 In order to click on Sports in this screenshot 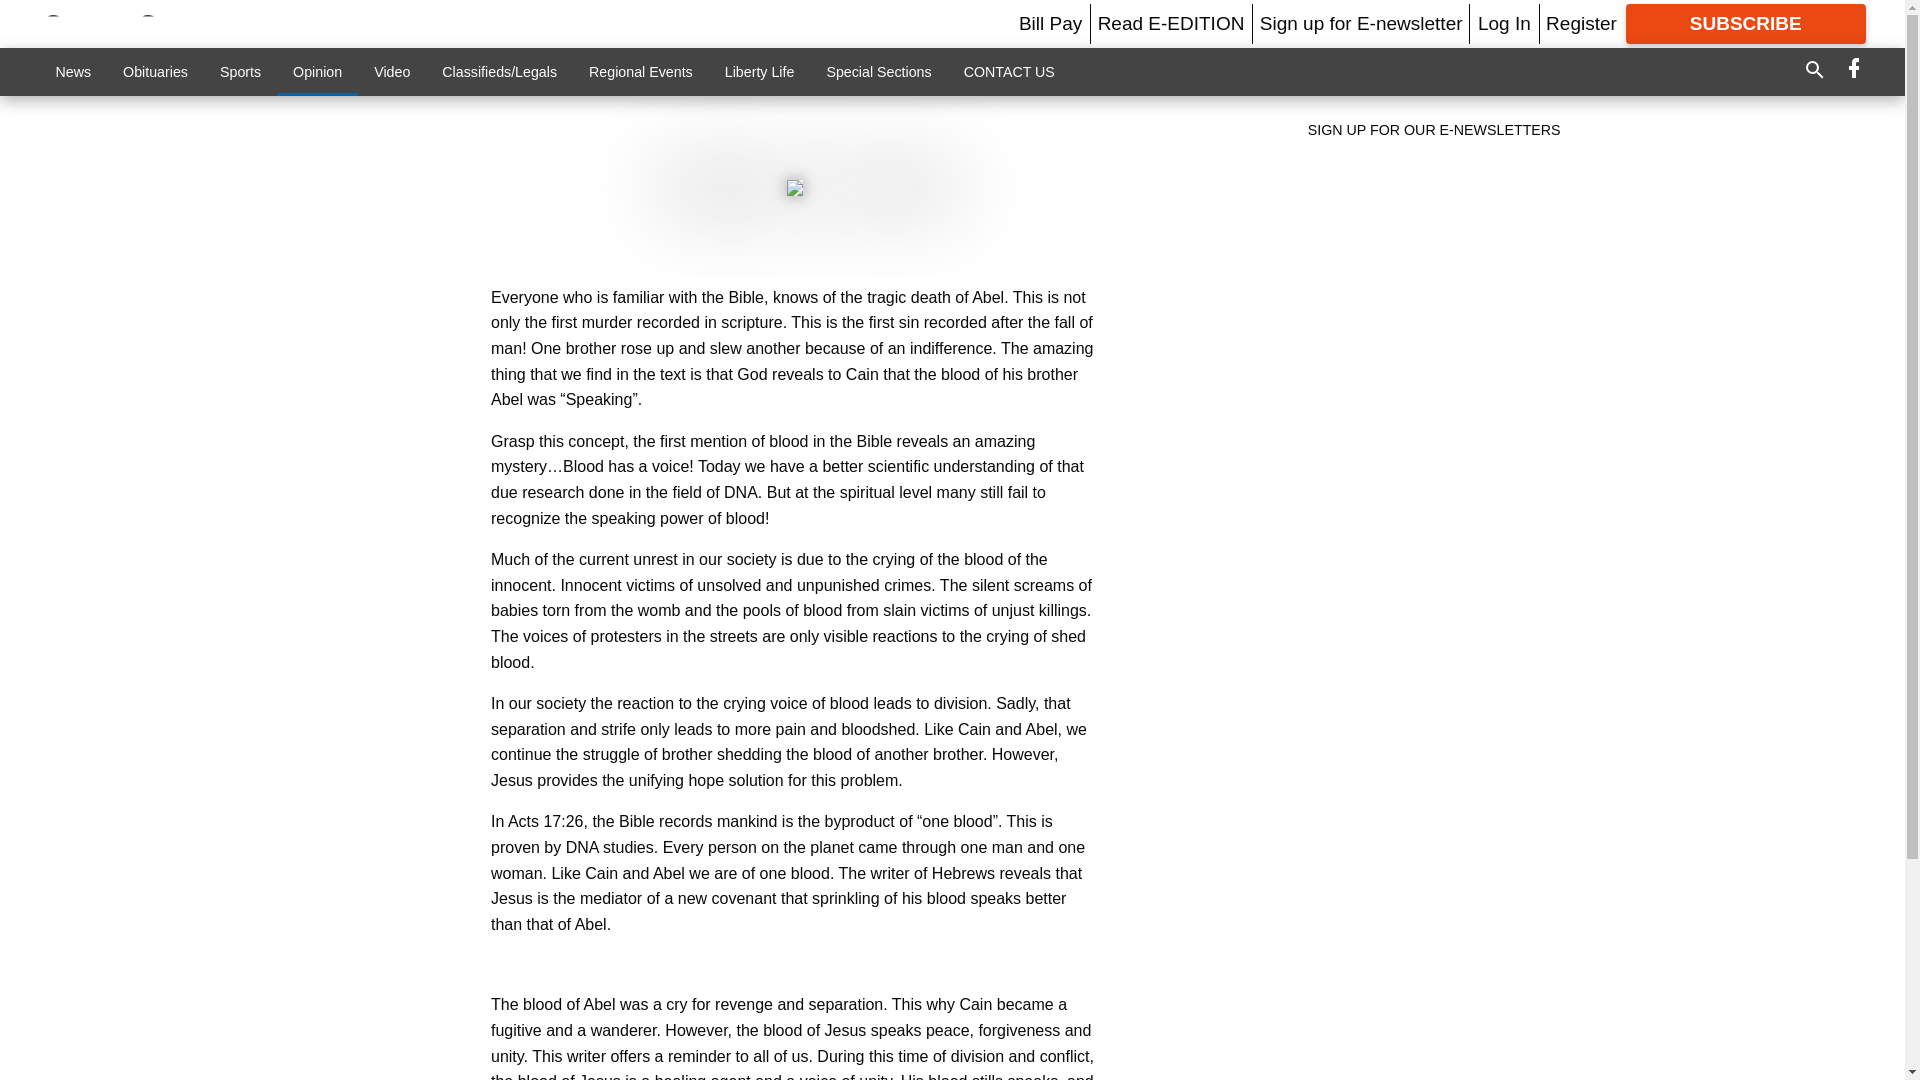, I will do `click(240, 71)`.